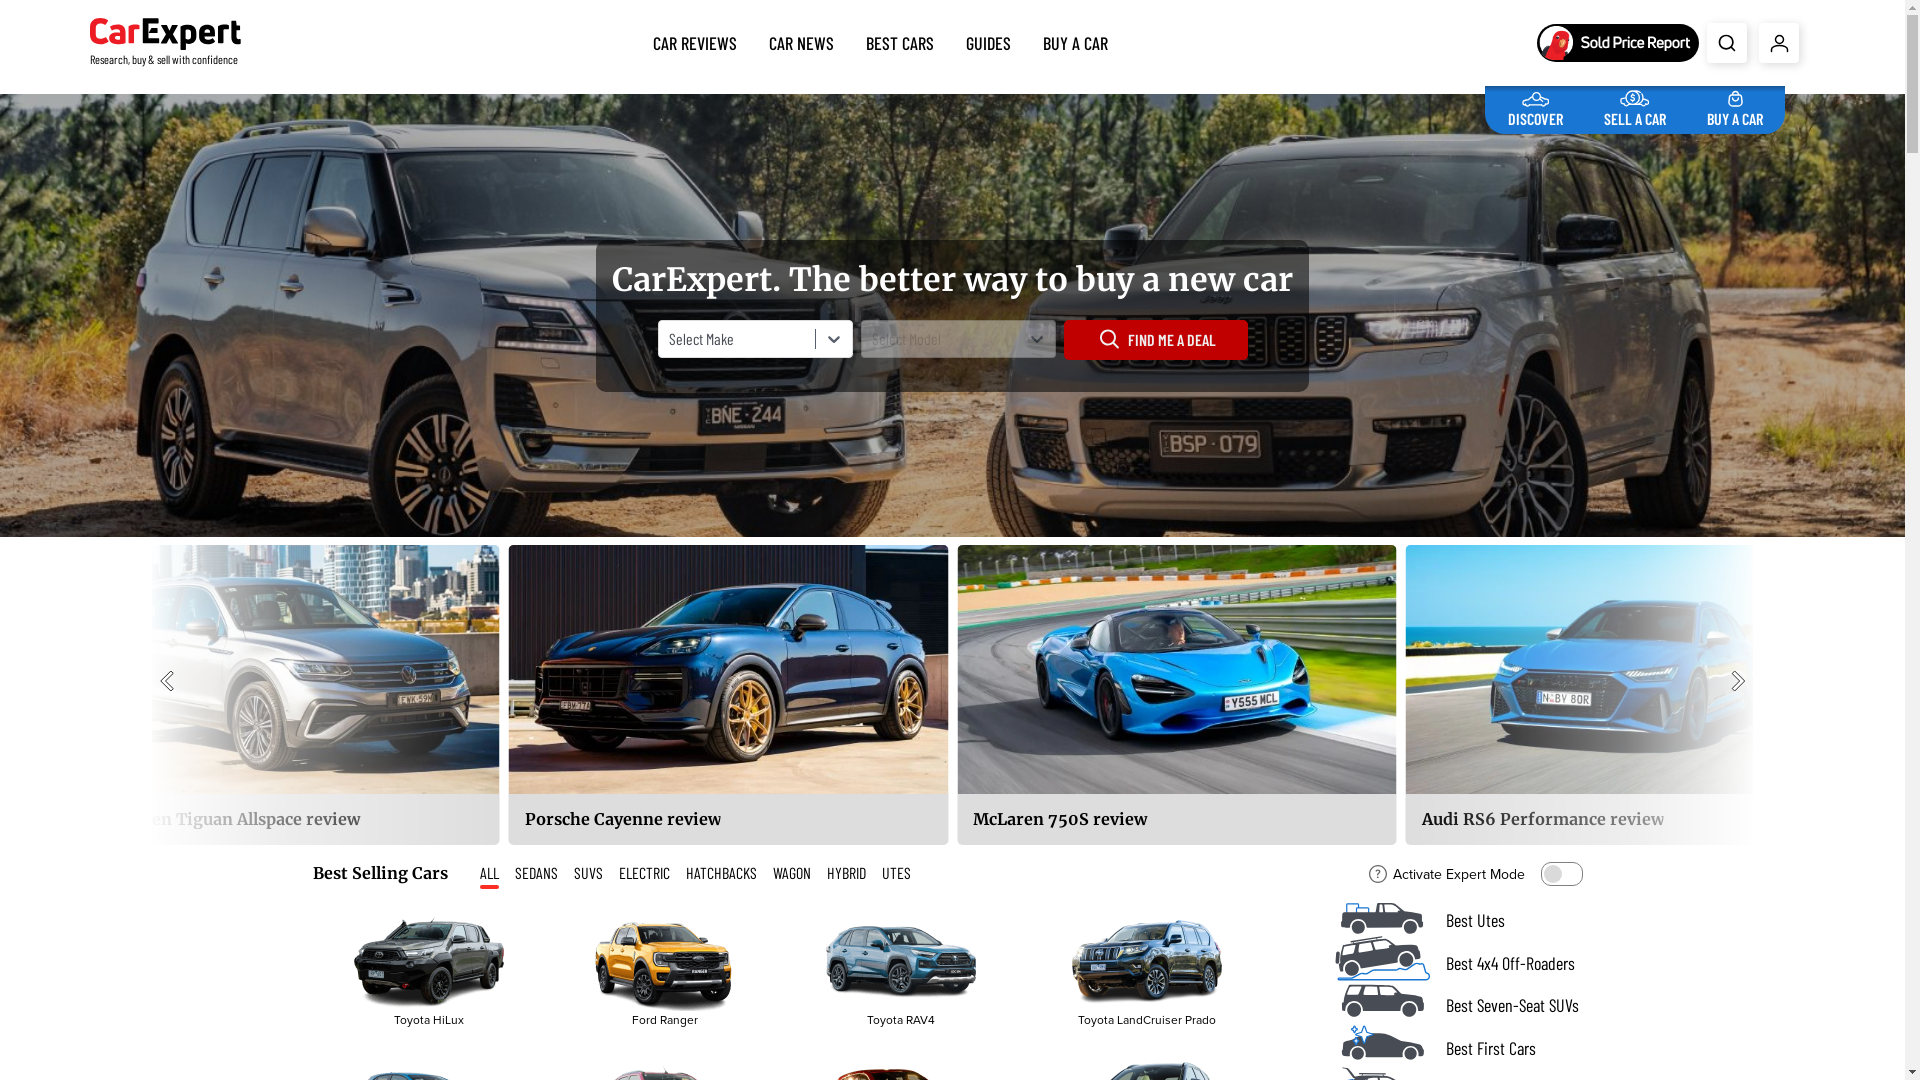 The width and height of the screenshot is (1920, 1080). What do you see at coordinates (1462, 920) in the screenshot?
I see `Best Utes` at bounding box center [1462, 920].